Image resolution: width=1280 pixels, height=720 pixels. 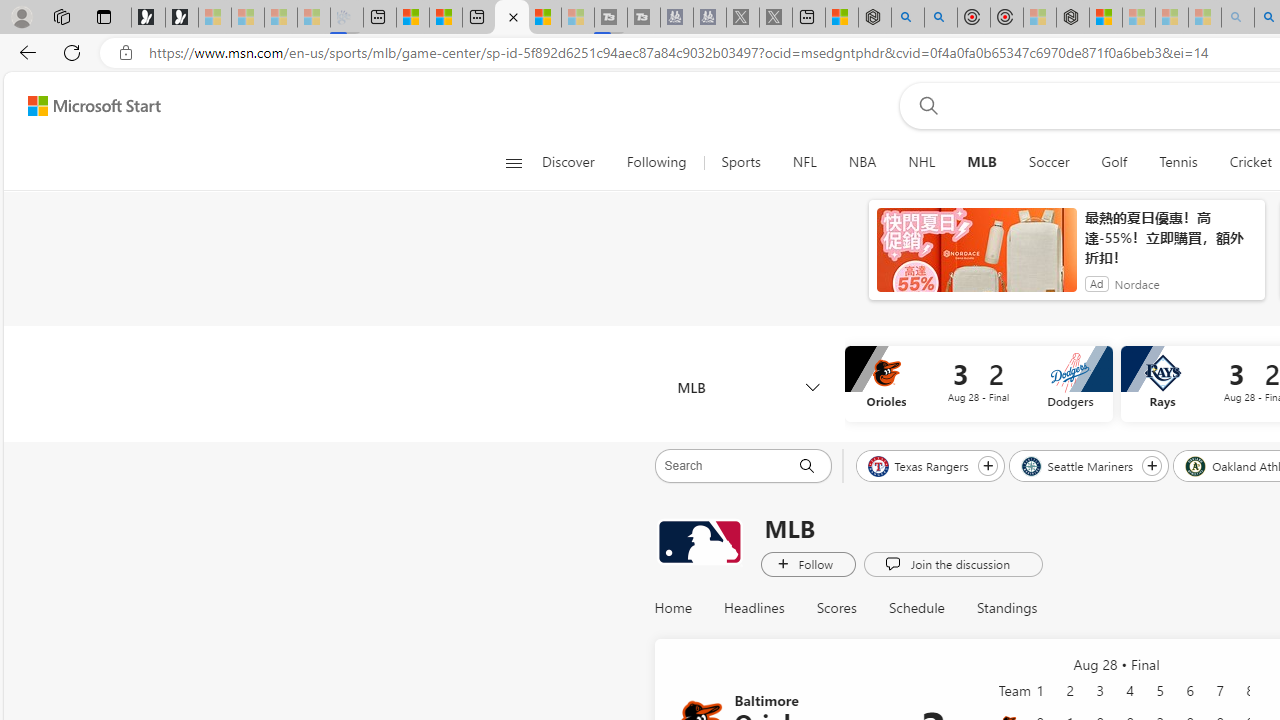 What do you see at coordinates (86, 106) in the screenshot?
I see `Skip to content` at bounding box center [86, 106].